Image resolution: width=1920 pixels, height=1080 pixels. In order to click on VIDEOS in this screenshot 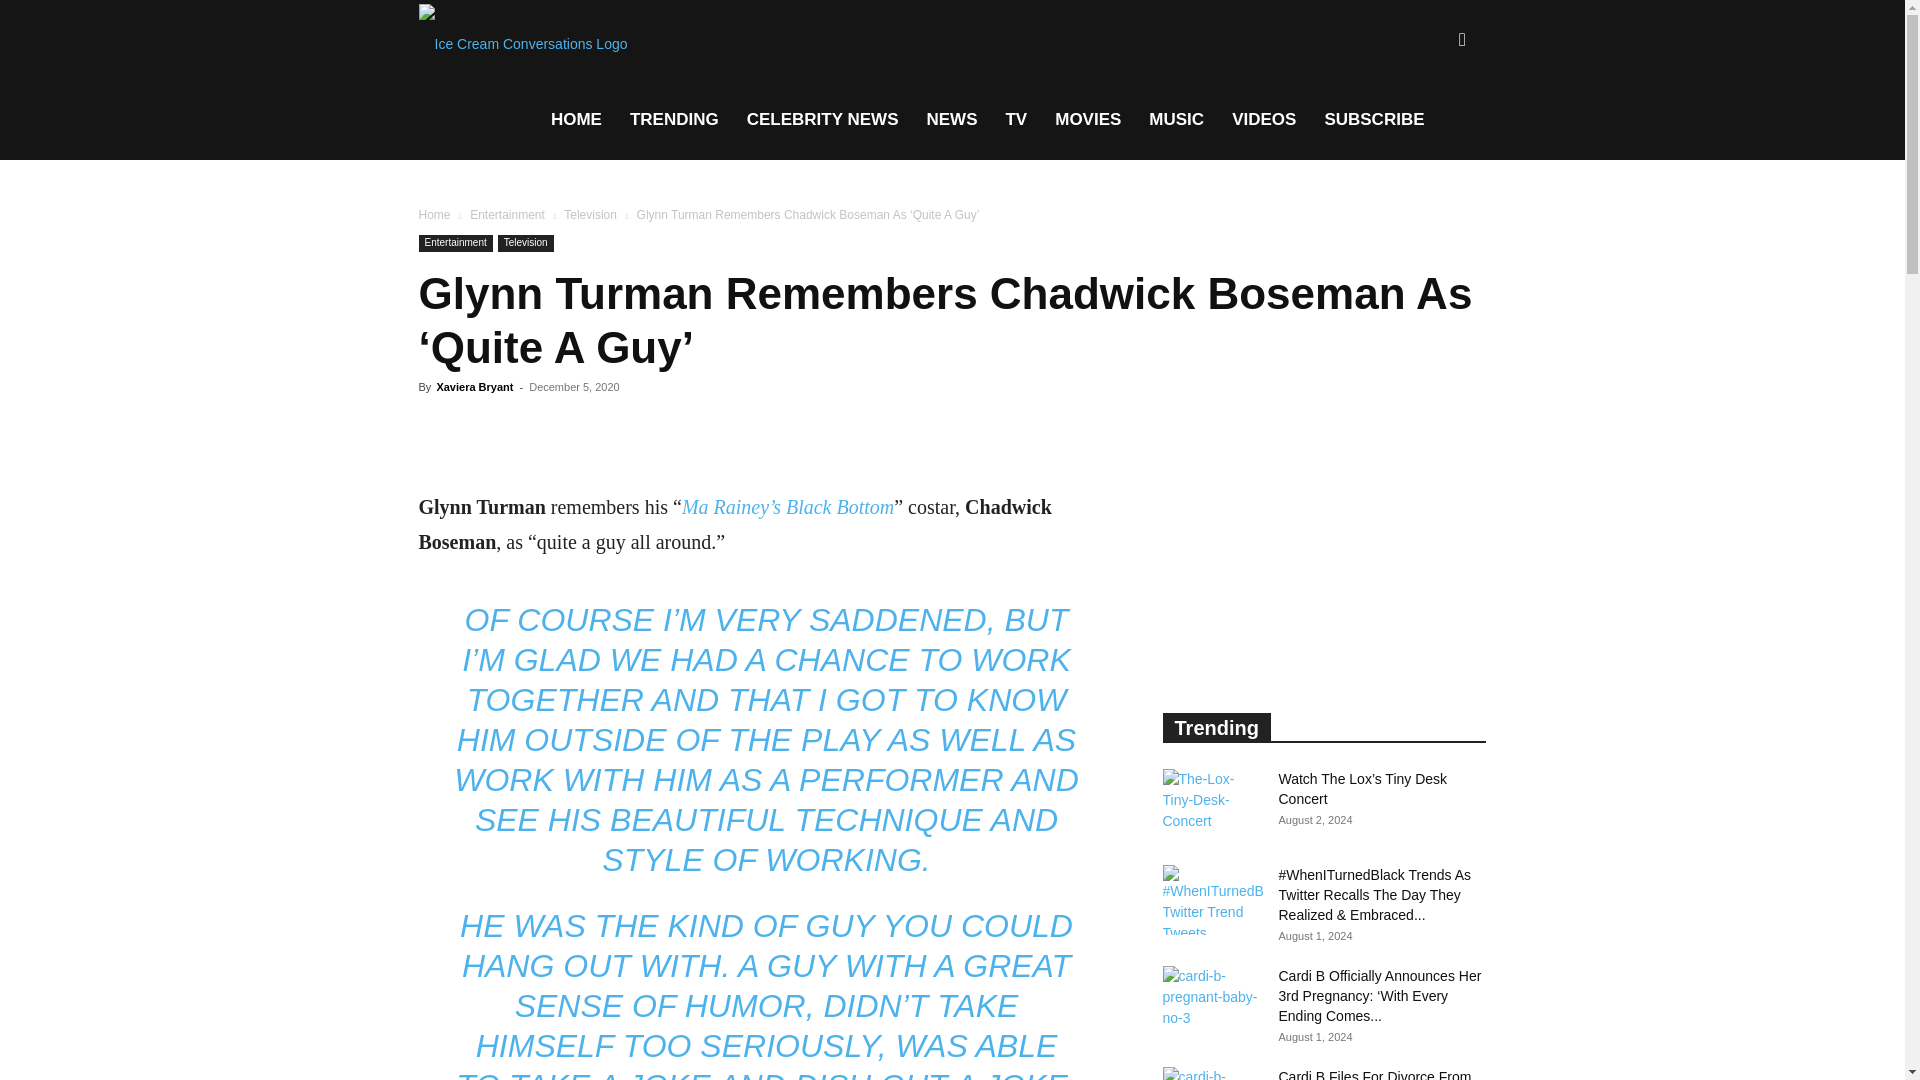, I will do `click(1263, 119)`.